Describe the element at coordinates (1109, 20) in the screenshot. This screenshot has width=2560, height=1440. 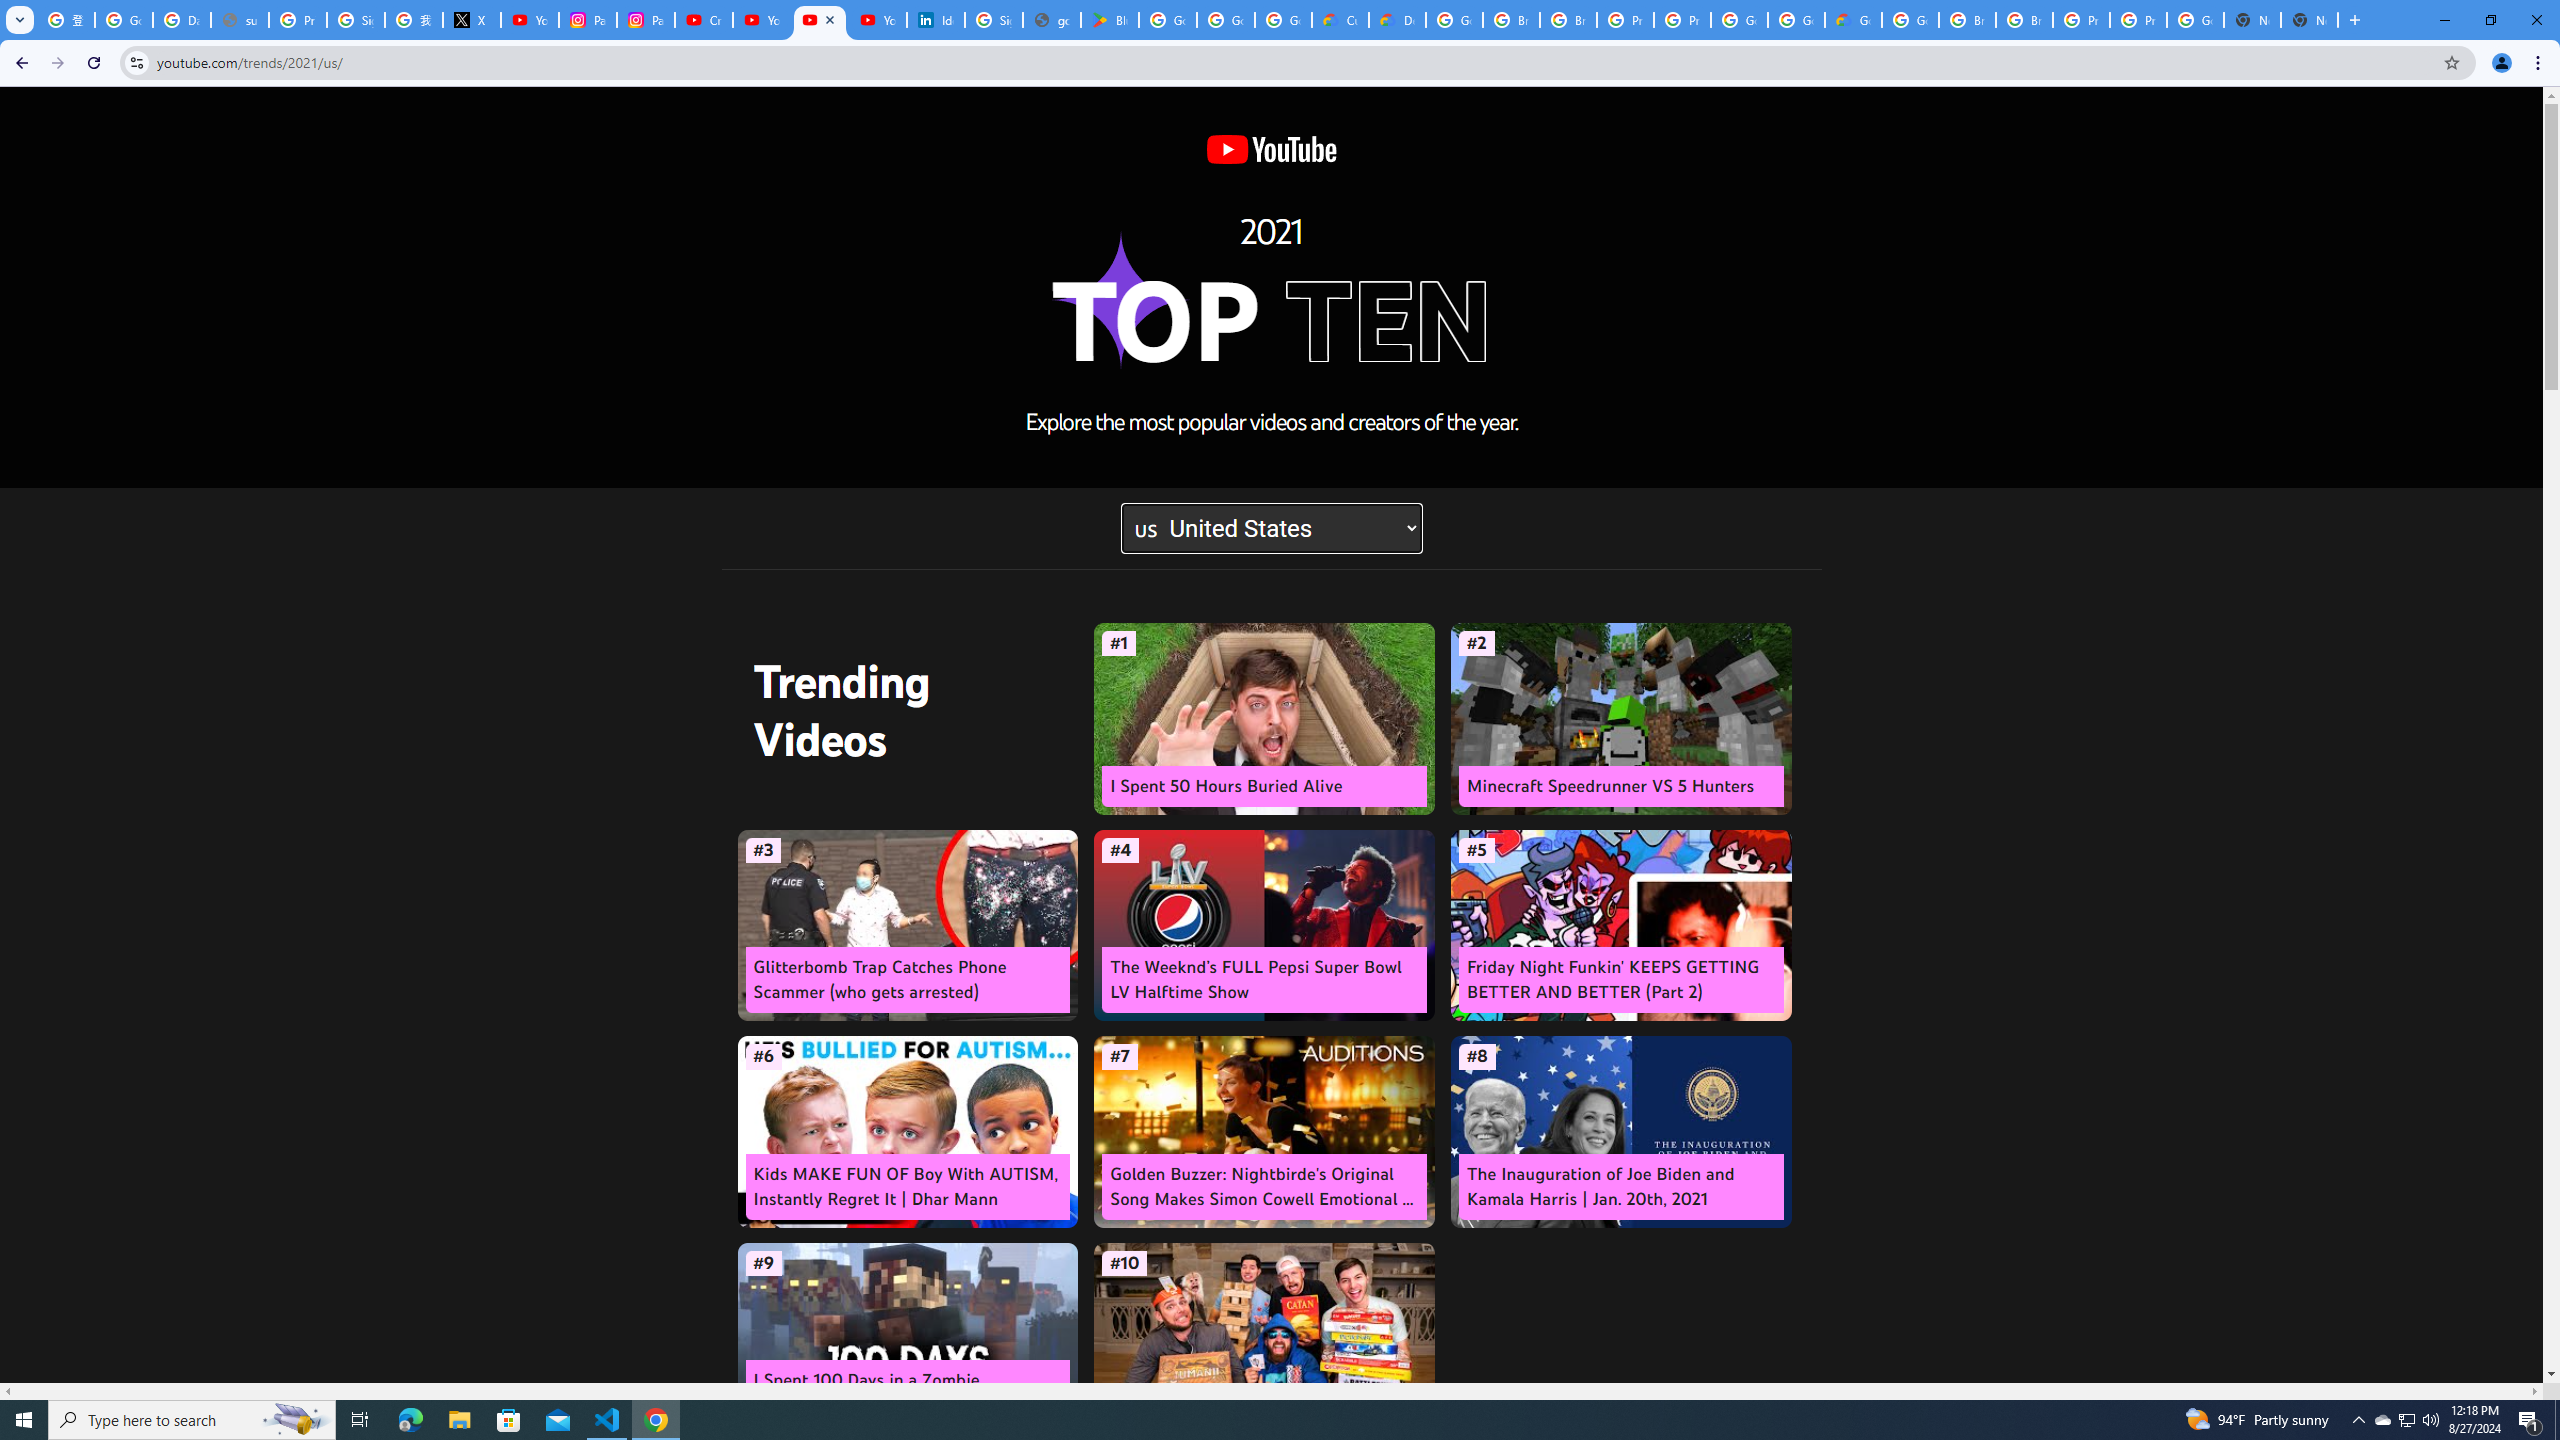
I see `Bluey: Let's Play! - Apps on Google Play` at that location.